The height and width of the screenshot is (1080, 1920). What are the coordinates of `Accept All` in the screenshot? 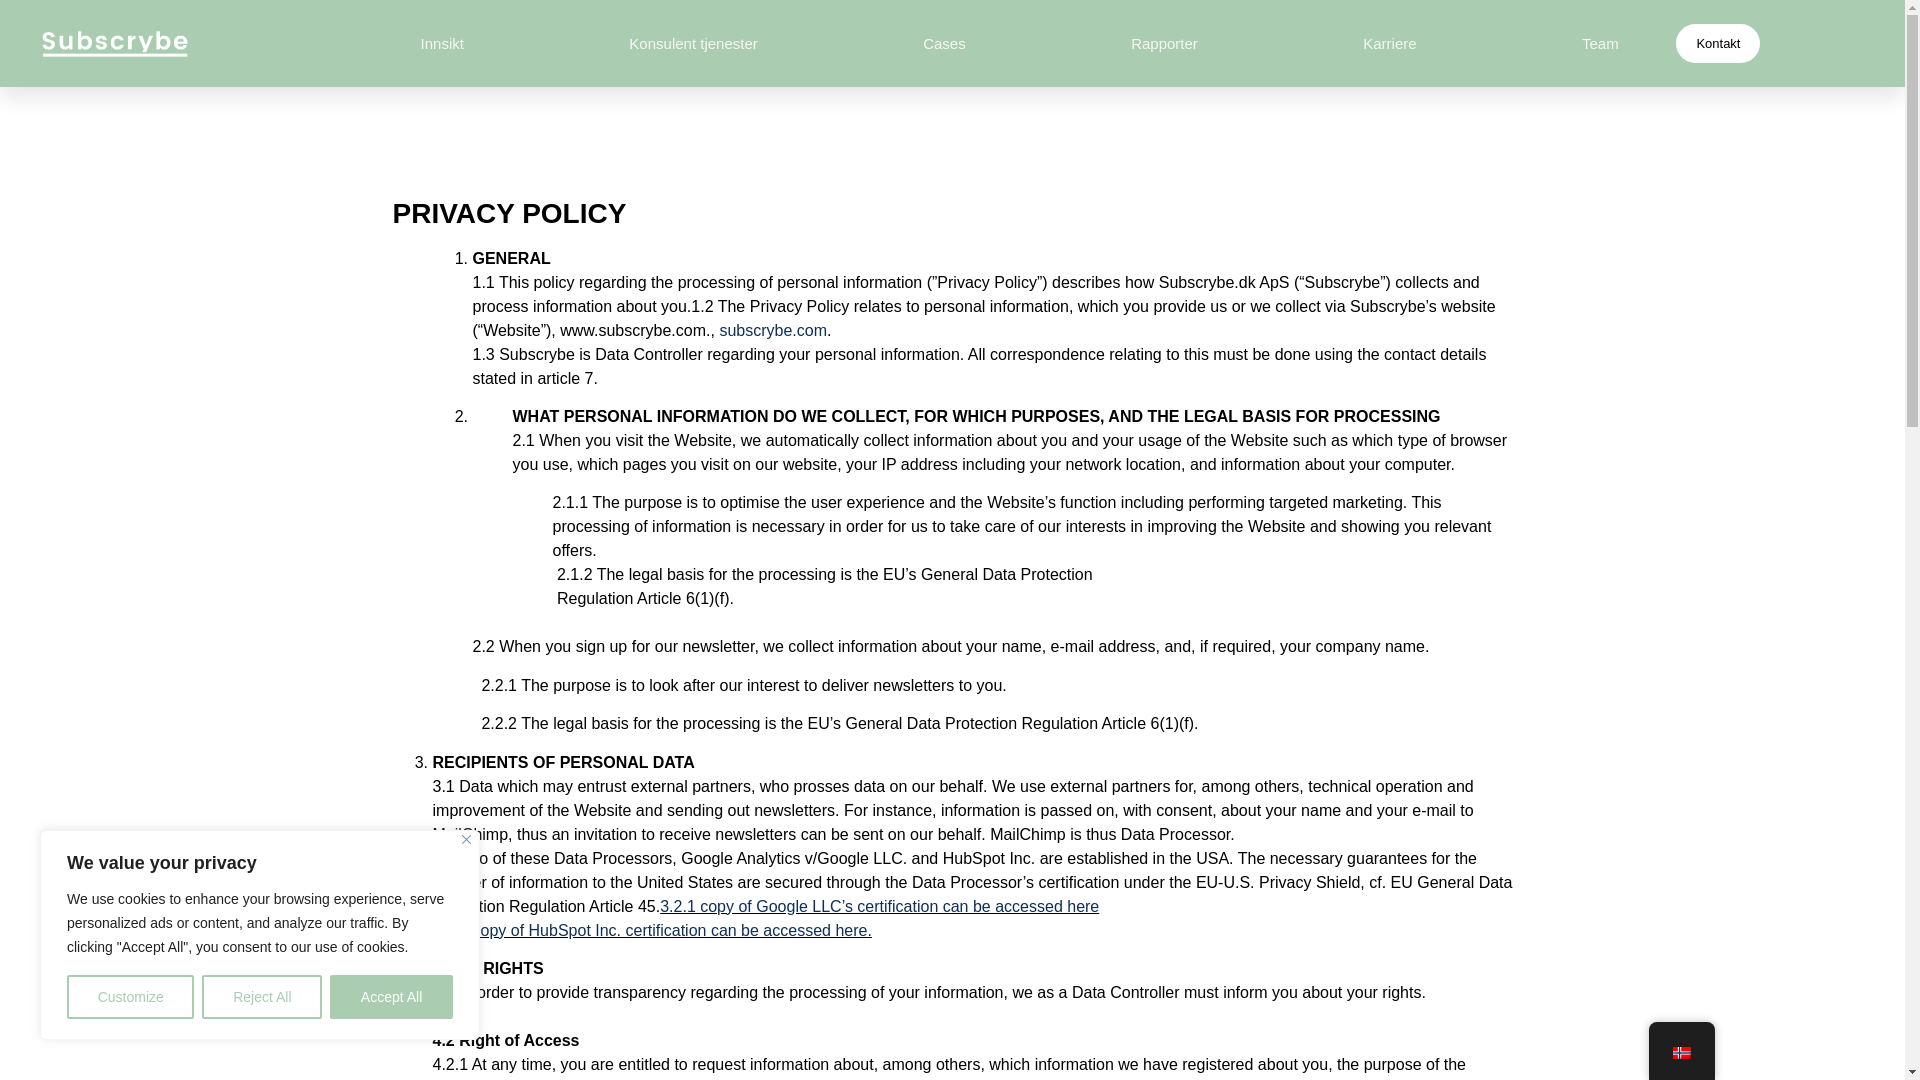 It's located at (392, 997).